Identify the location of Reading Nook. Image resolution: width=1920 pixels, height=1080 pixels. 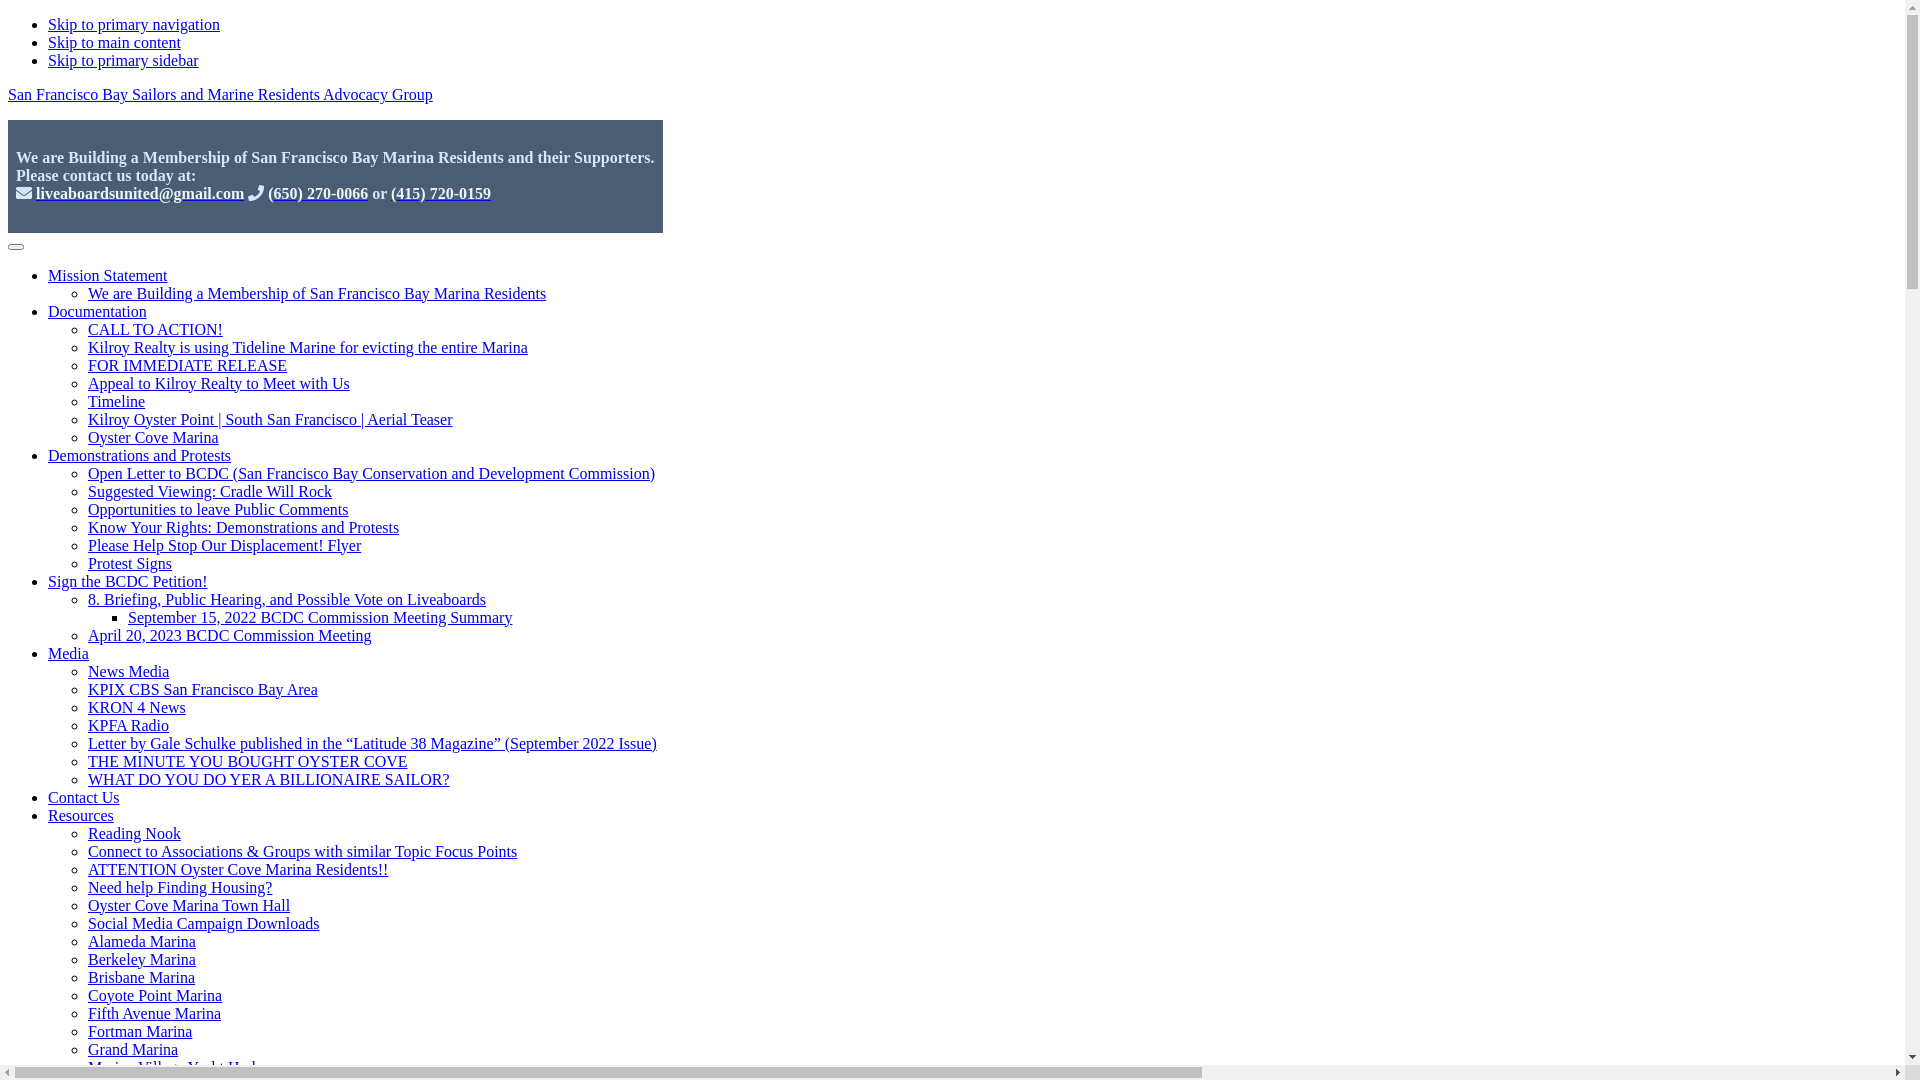
(134, 834).